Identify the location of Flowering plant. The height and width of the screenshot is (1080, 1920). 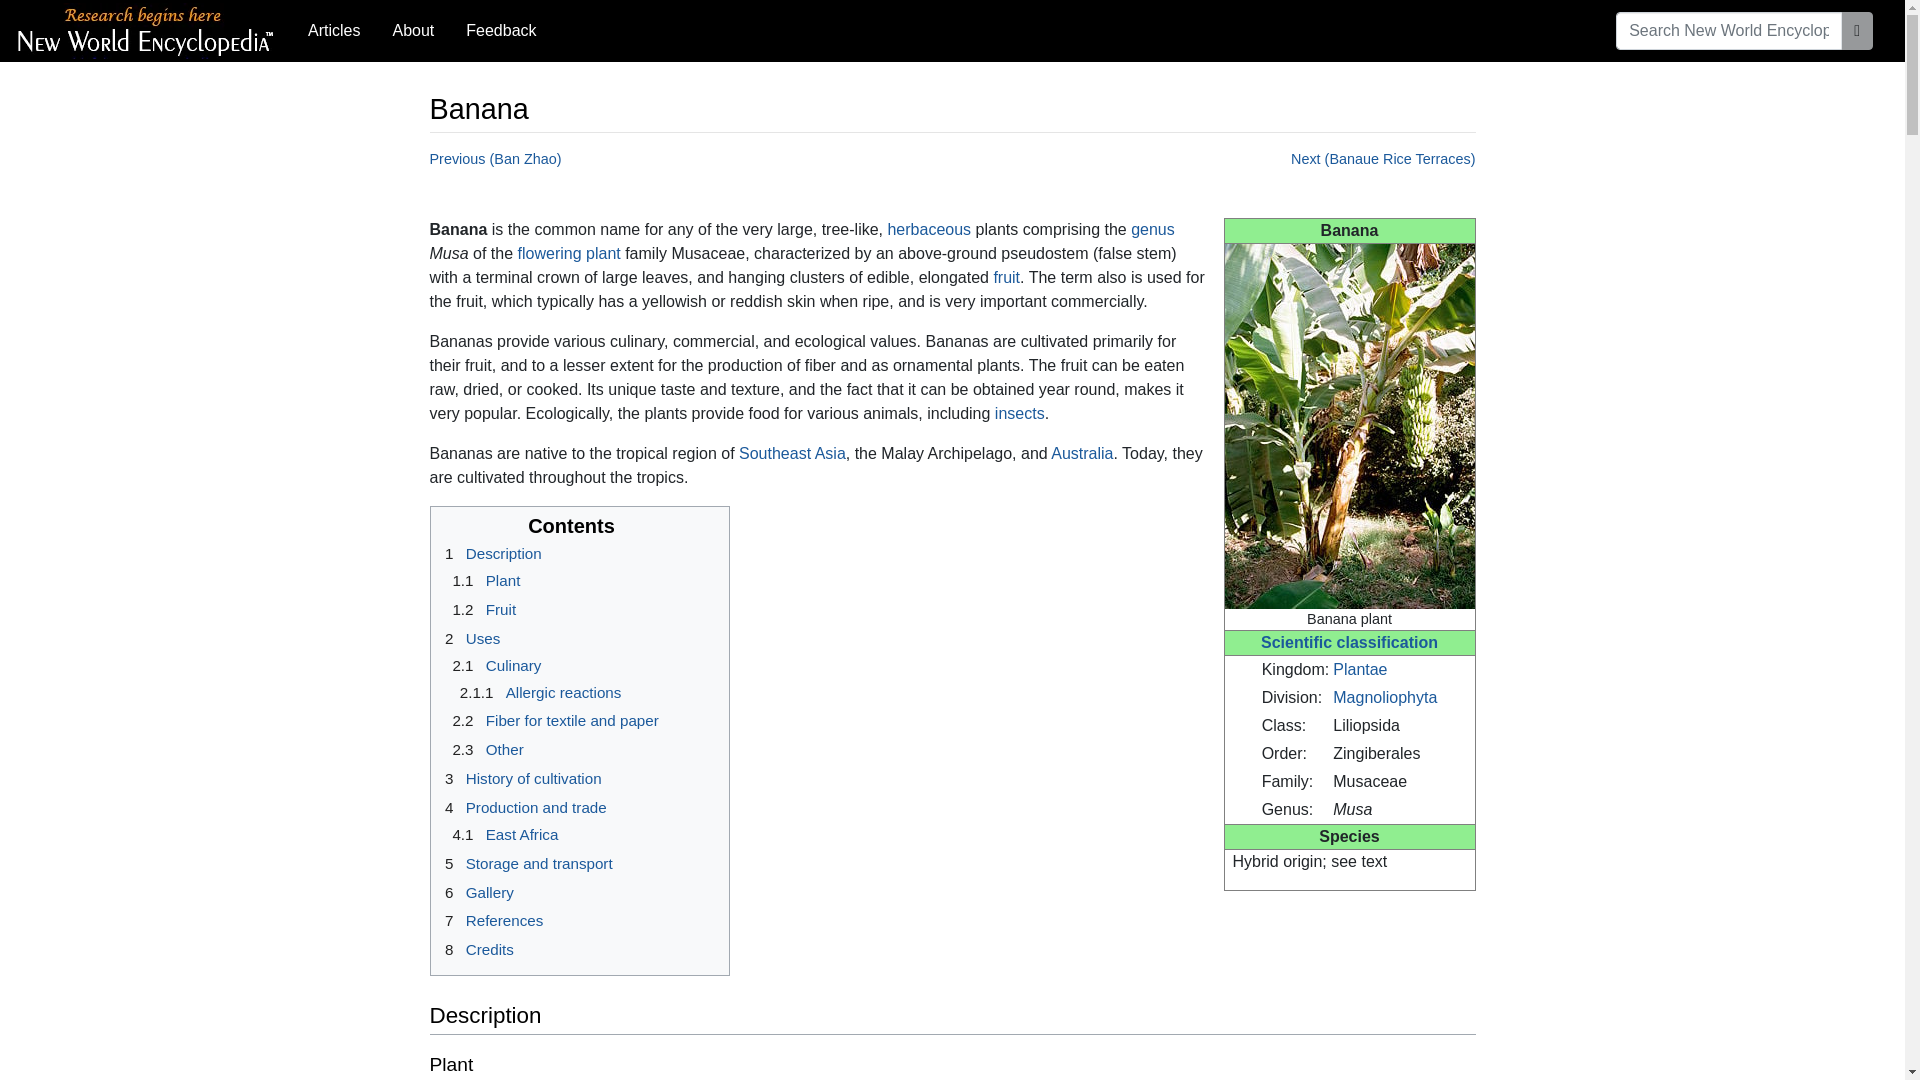
(569, 254).